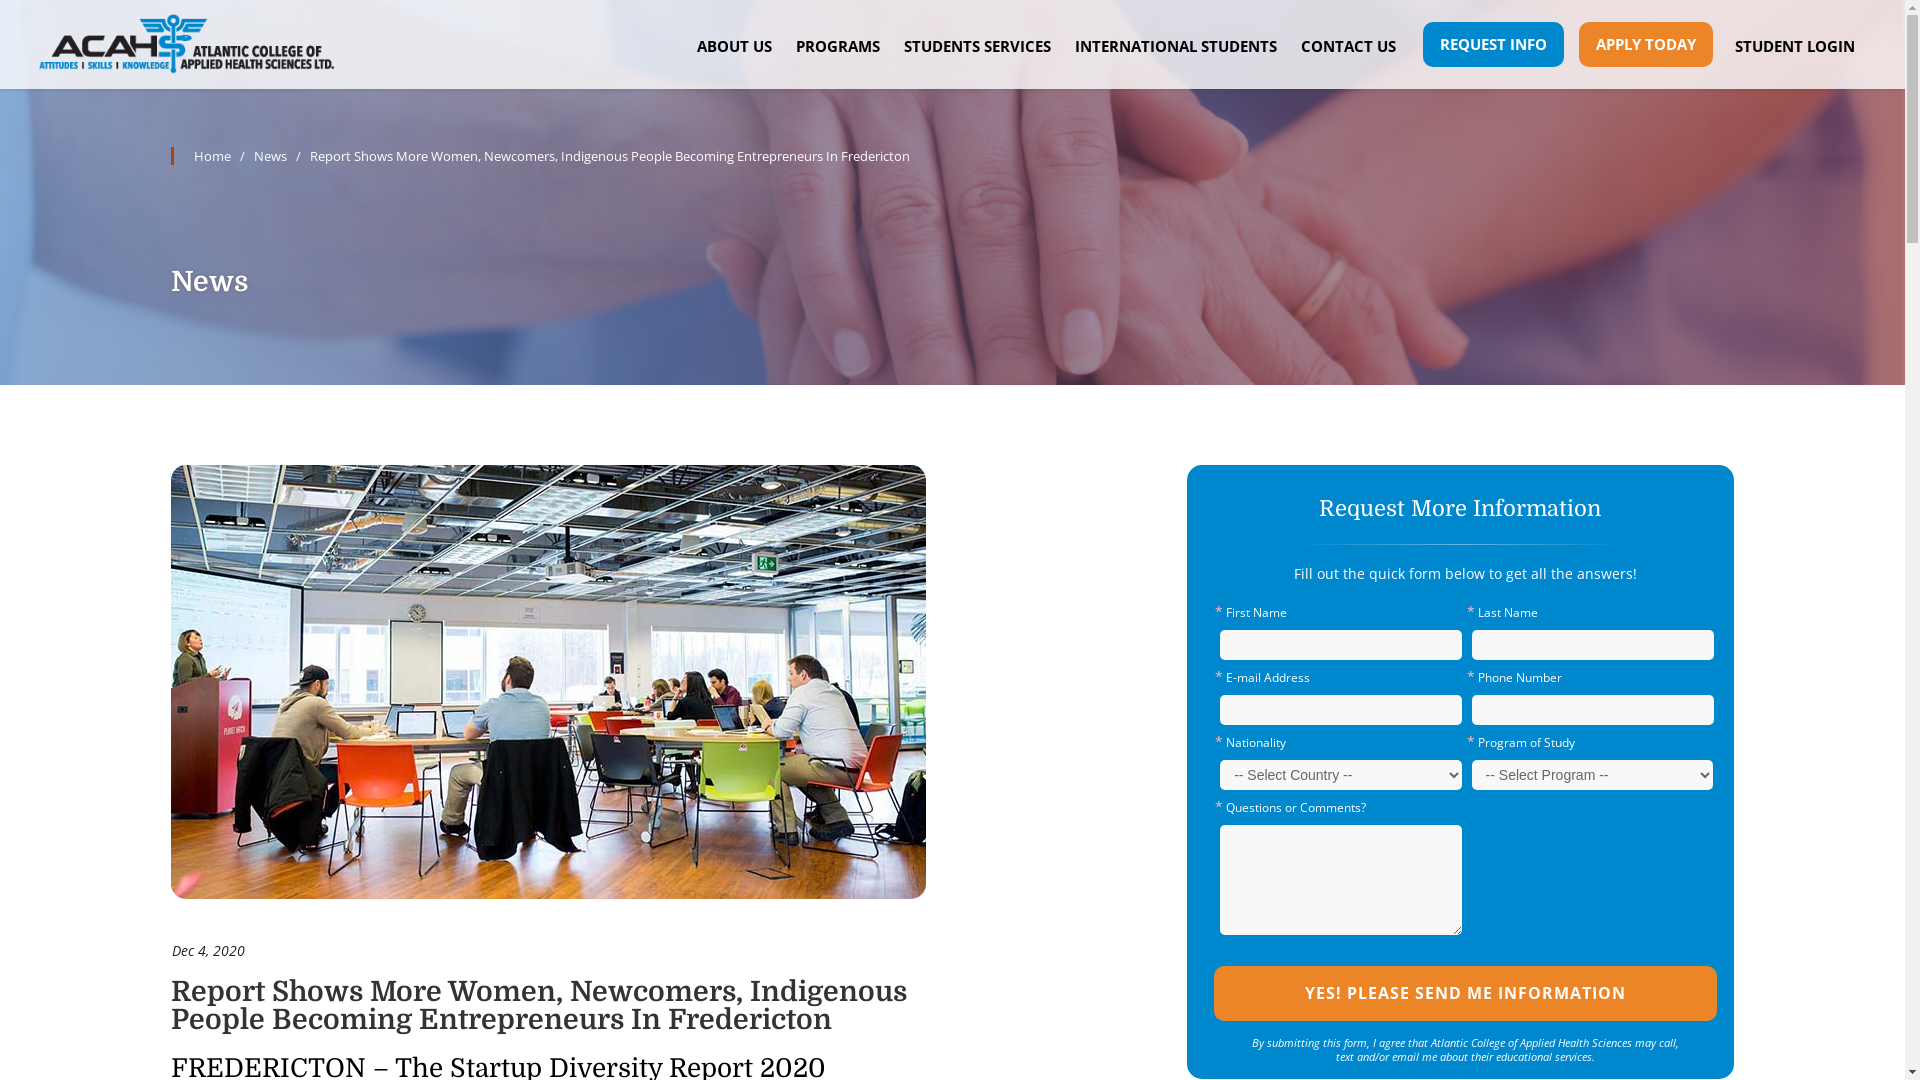 This screenshot has height=1080, width=1920. Describe the element at coordinates (1176, 46) in the screenshot. I see `INTERNATIONAL STUDENTS` at that location.